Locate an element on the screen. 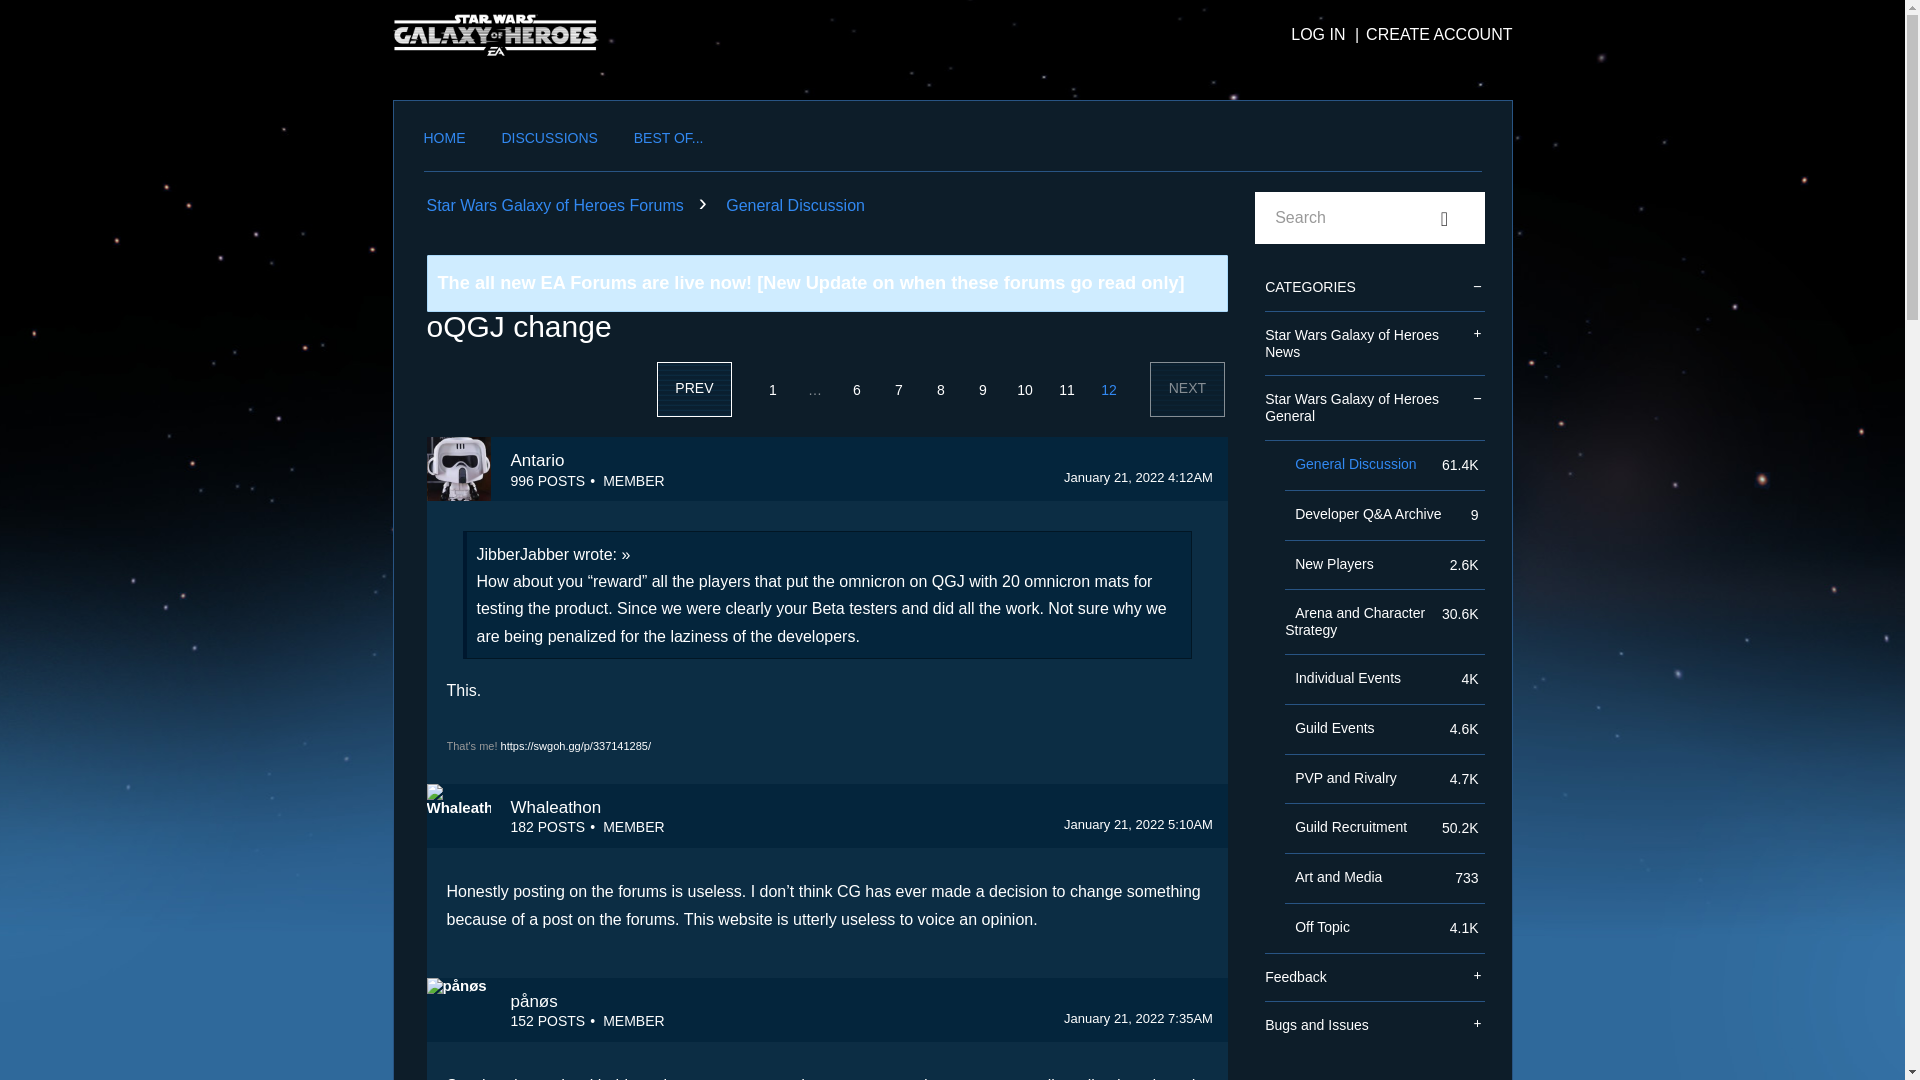 This screenshot has width=1920, height=1080. JibberJabber is located at coordinates (522, 554).